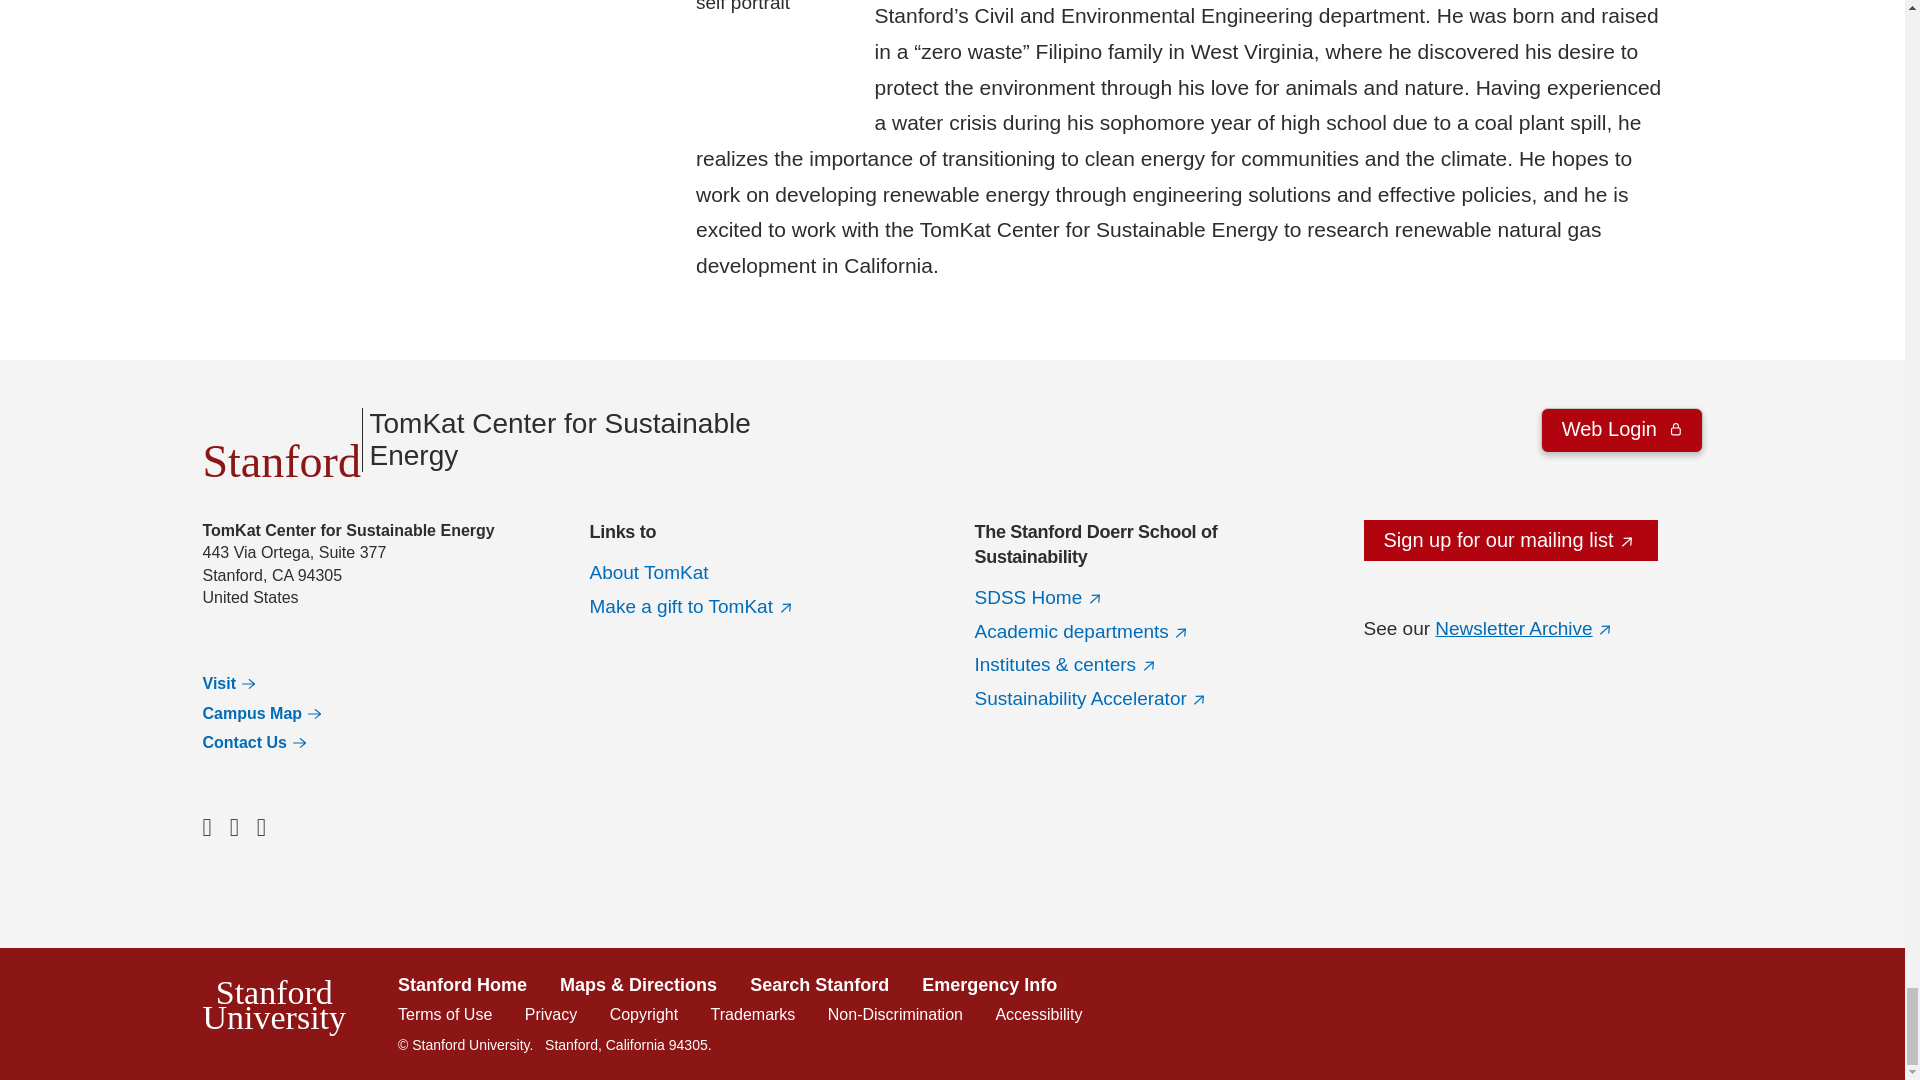  What do you see at coordinates (895, 1014) in the screenshot?
I see `Non-discrimination policy` at bounding box center [895, 1014].